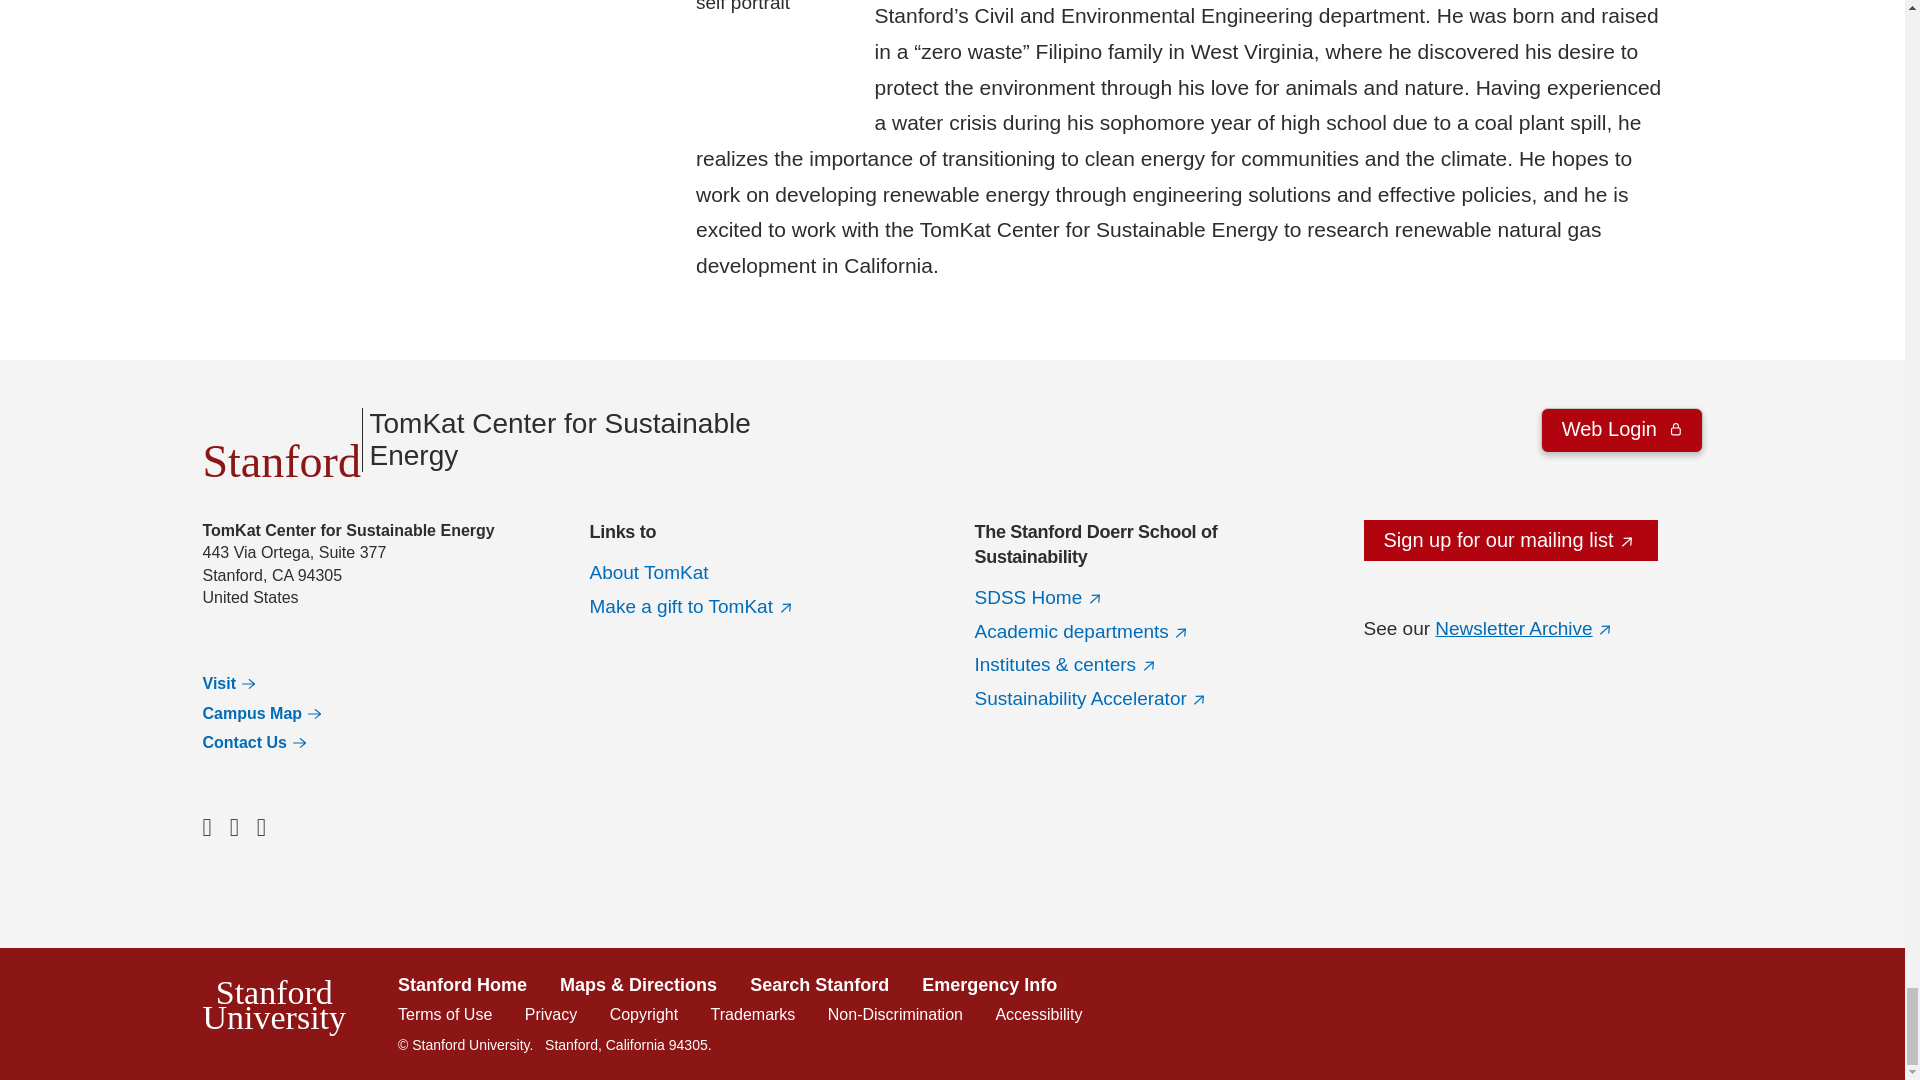  What do you see at coordinates (895, 1014) in the screenshot?
I see `Non-discrimination policy` at bounding box center [895, 1014].